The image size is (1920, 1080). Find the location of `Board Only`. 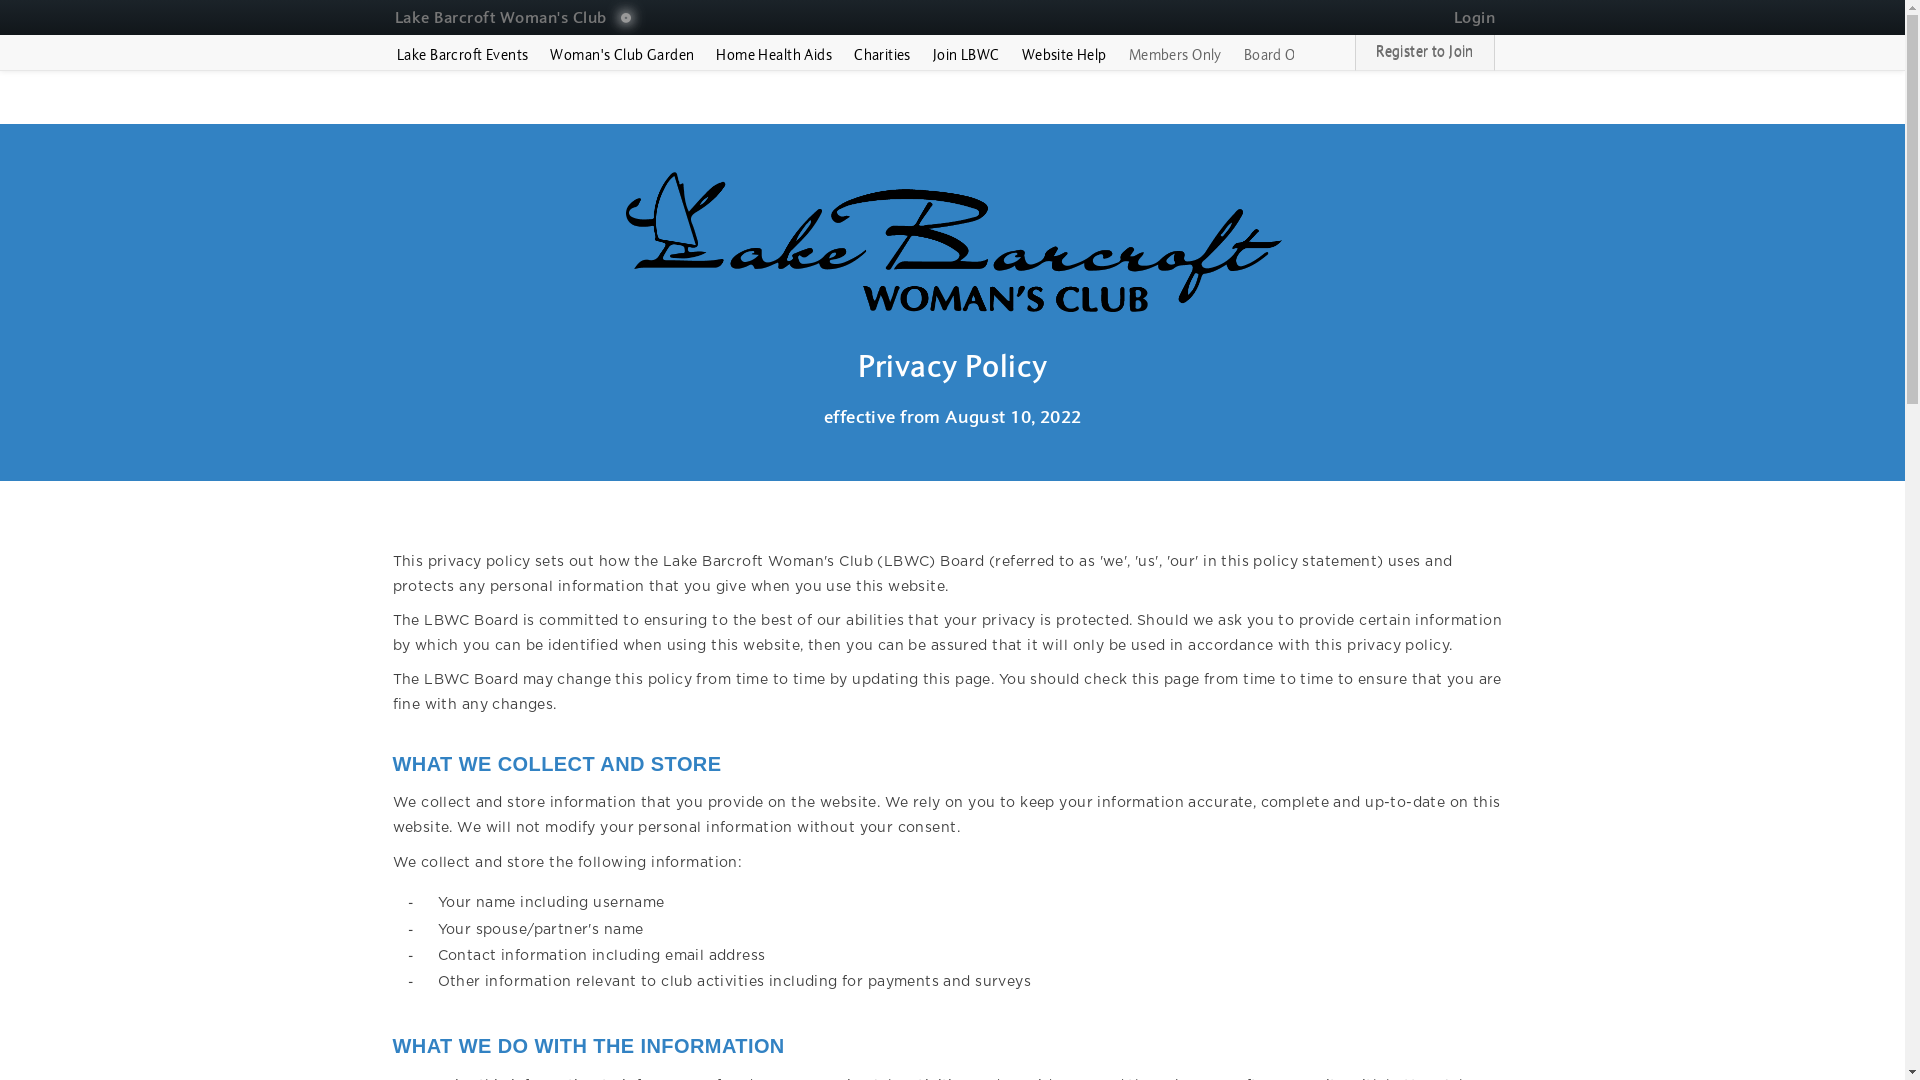

Board Only is located at coordinates (1279, 55).